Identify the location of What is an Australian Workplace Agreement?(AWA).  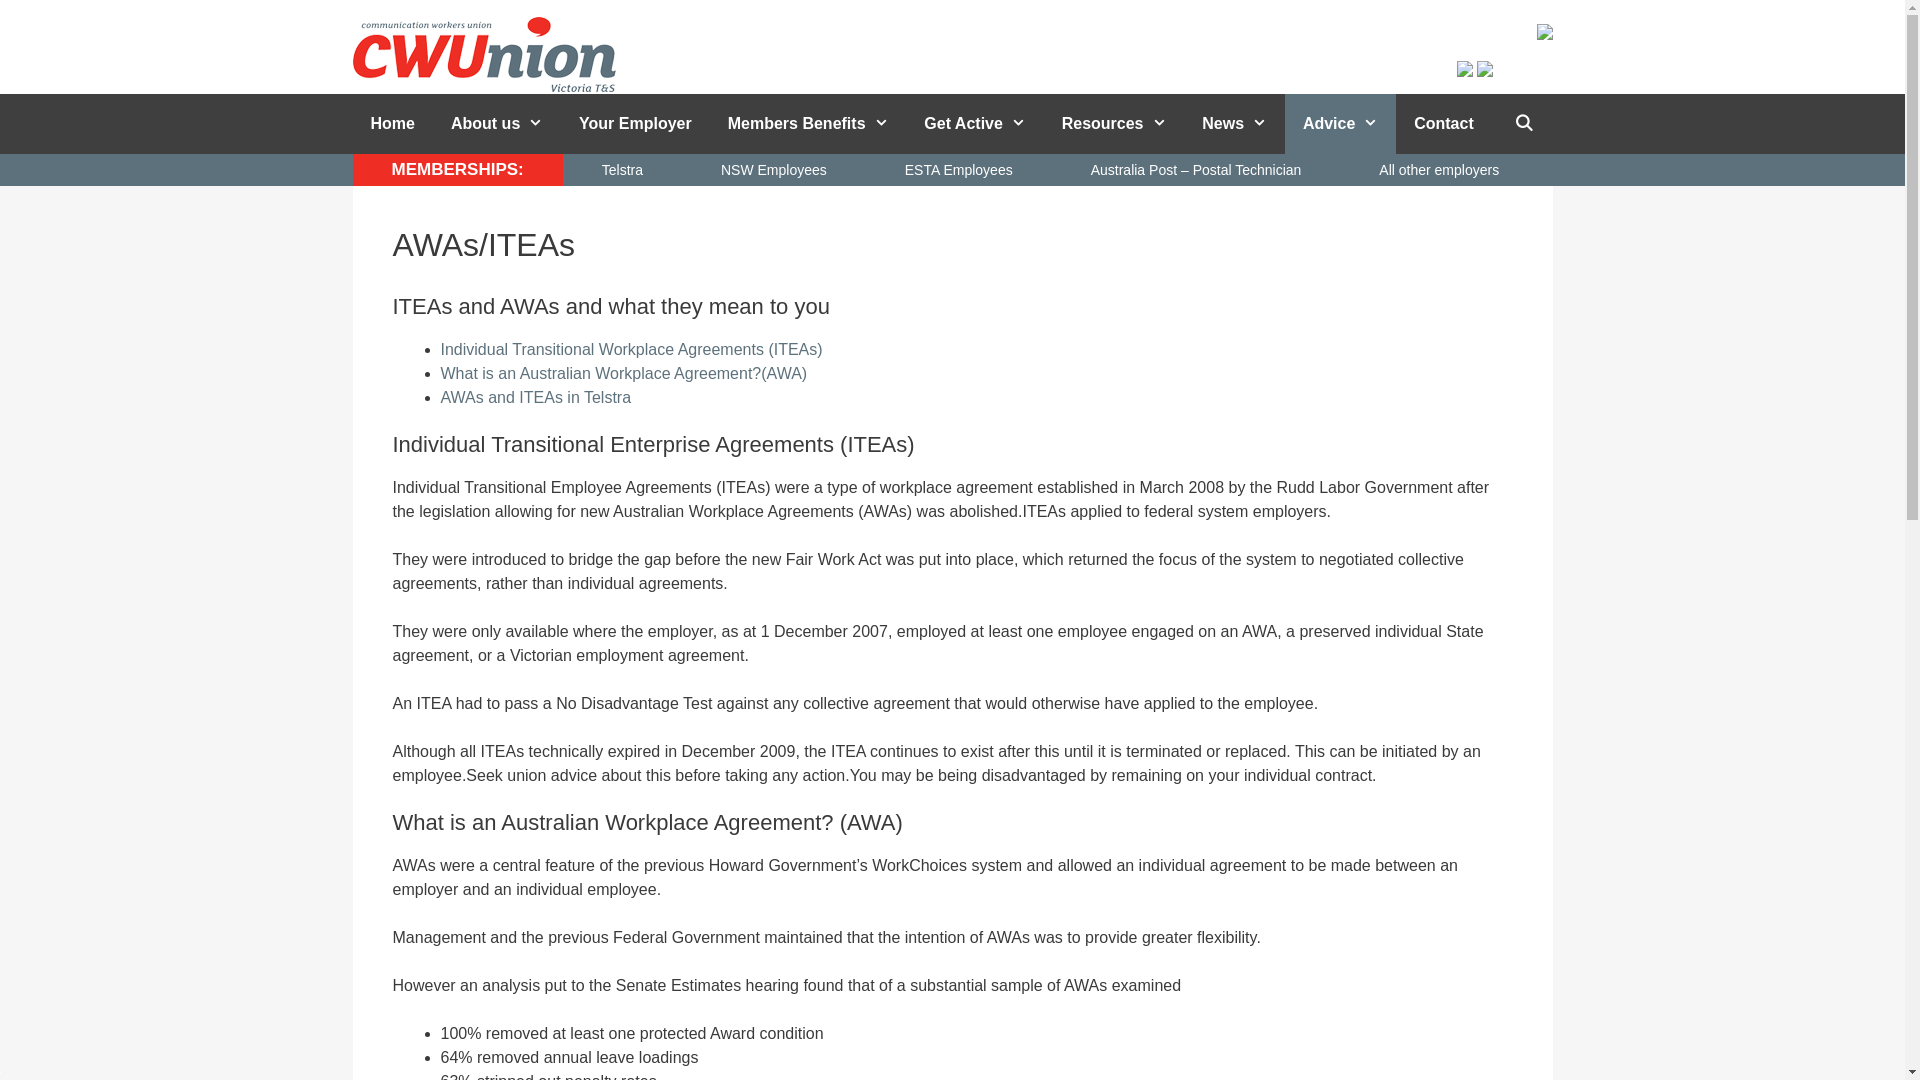
(624, 374).